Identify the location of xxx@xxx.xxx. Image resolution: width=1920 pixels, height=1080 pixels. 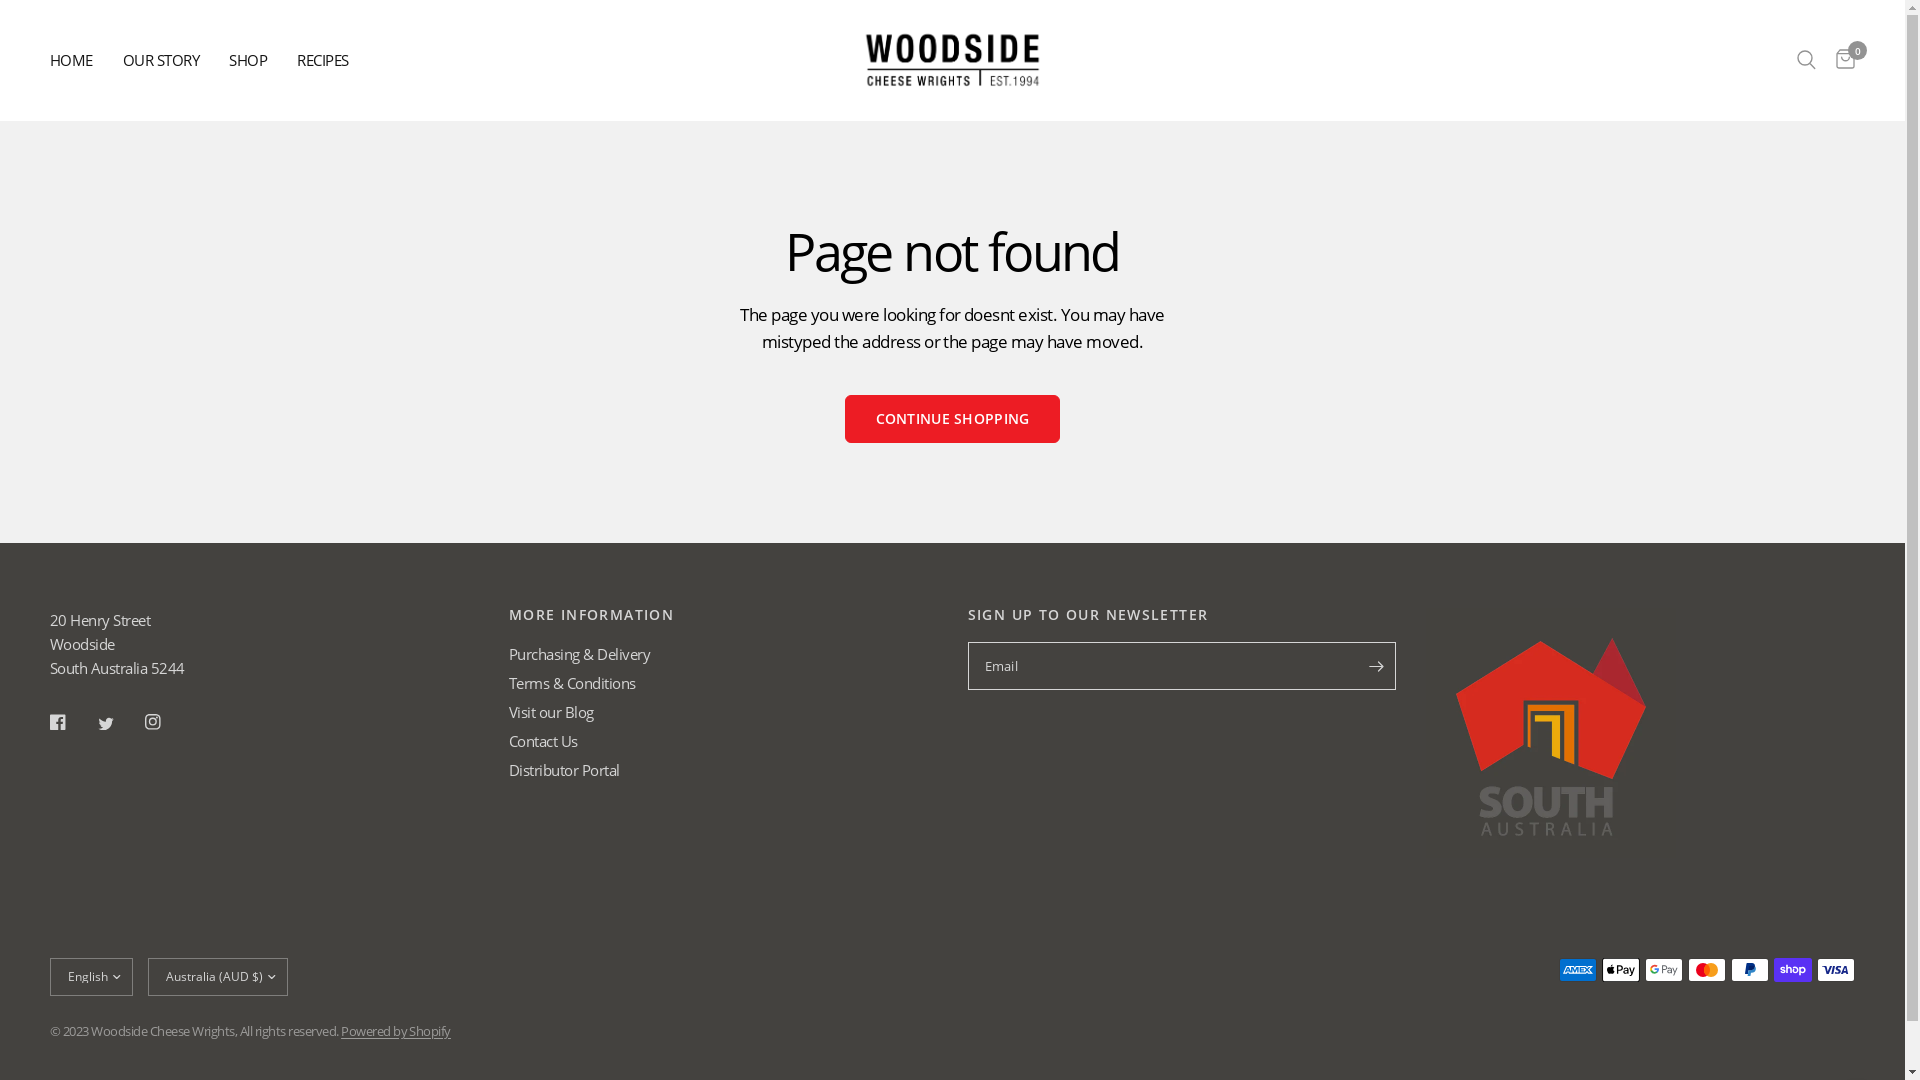
(1182, 666).